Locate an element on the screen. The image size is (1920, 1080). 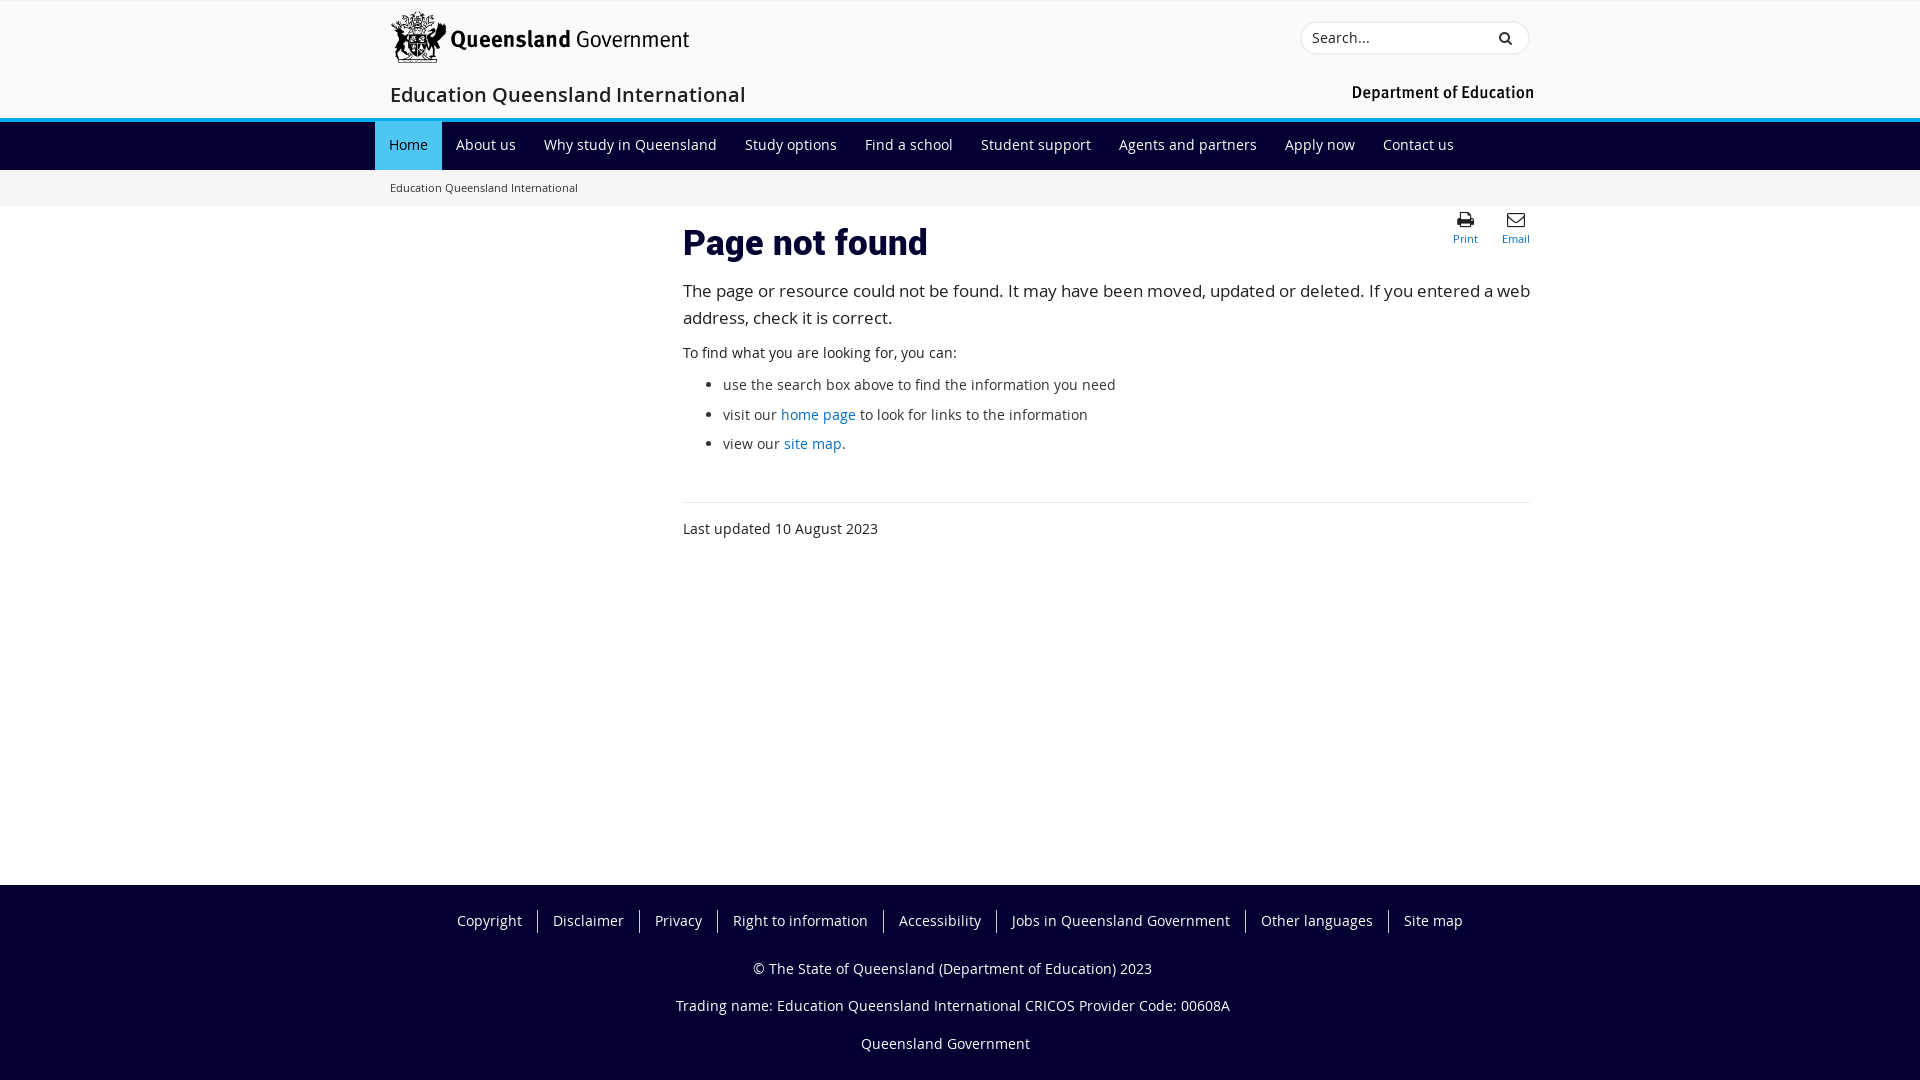
Home is located at coordinates (408, 146).